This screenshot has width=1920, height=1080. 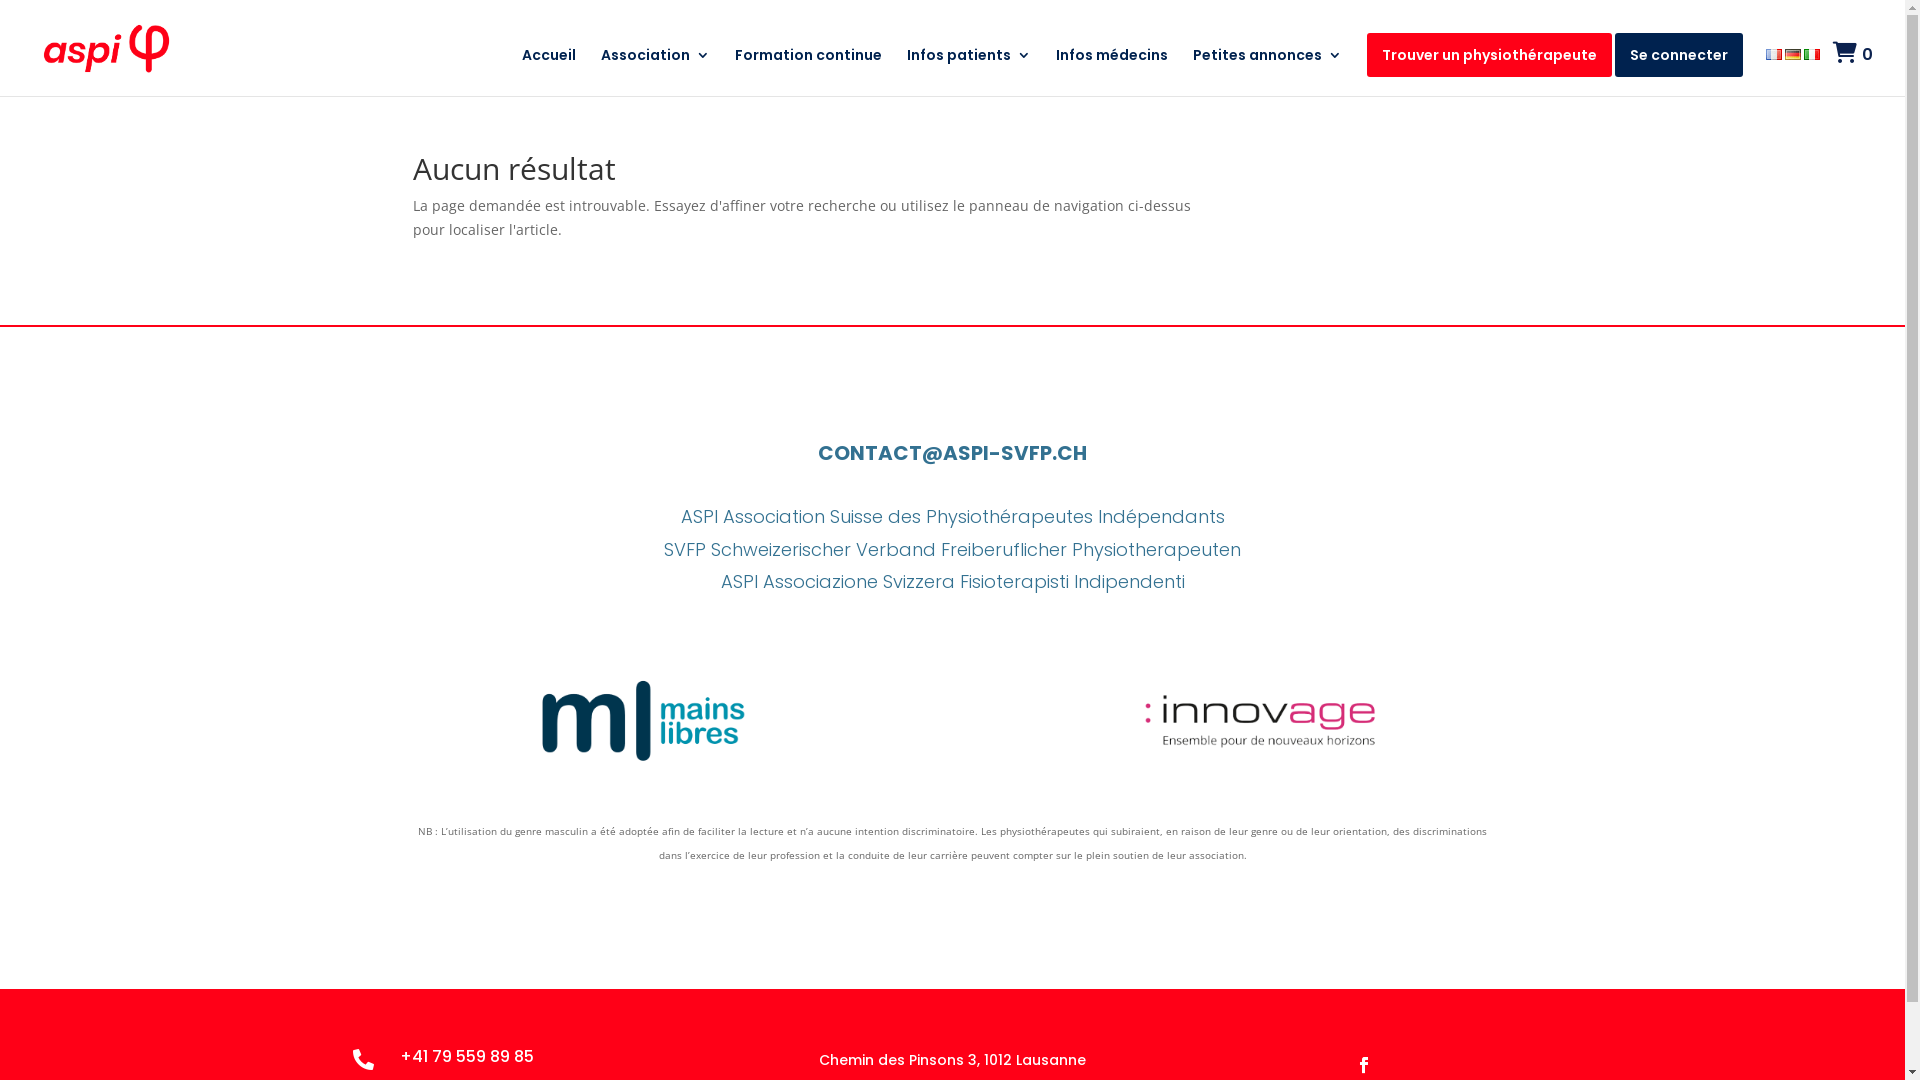 I want to click on 3-removebg-preview (1), so click(x=1261, y=722).